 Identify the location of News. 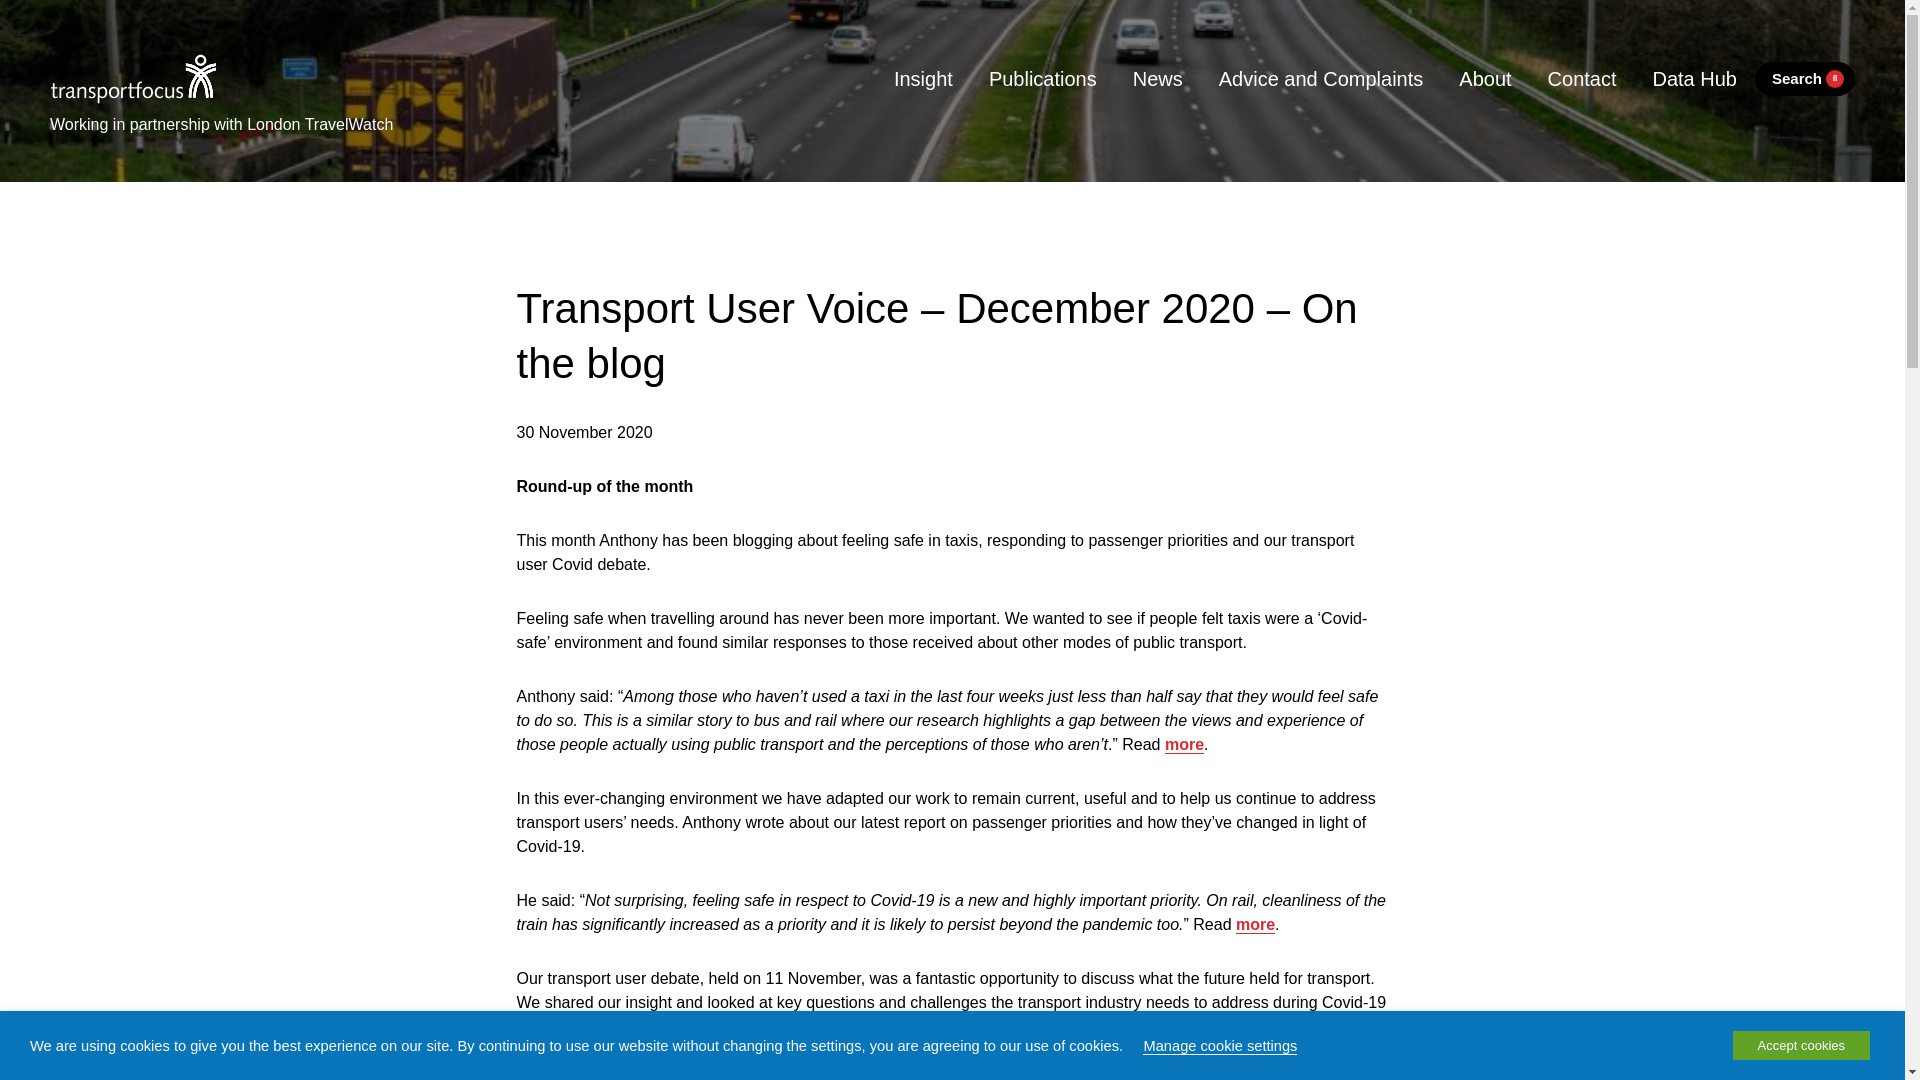
(1158, 78).